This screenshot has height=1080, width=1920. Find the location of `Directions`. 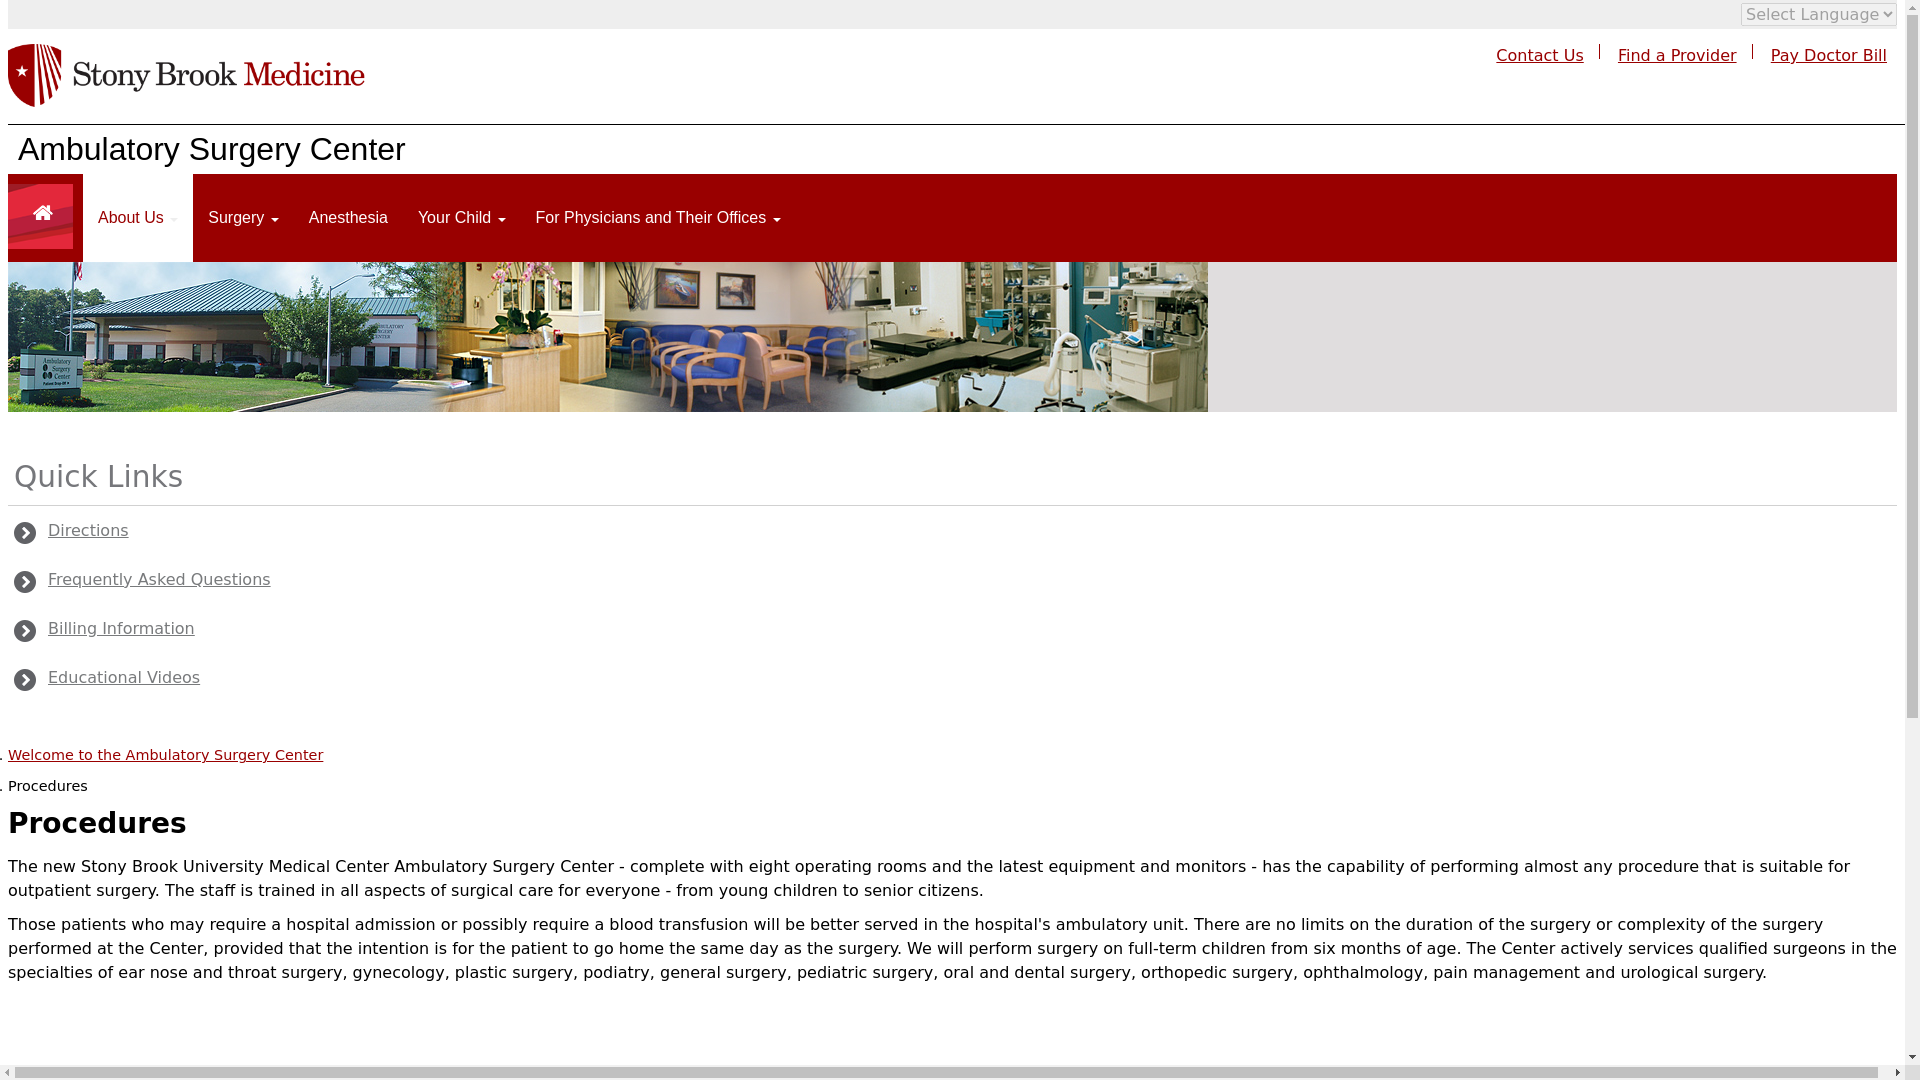

Directions is located at coordinates (72, 531).